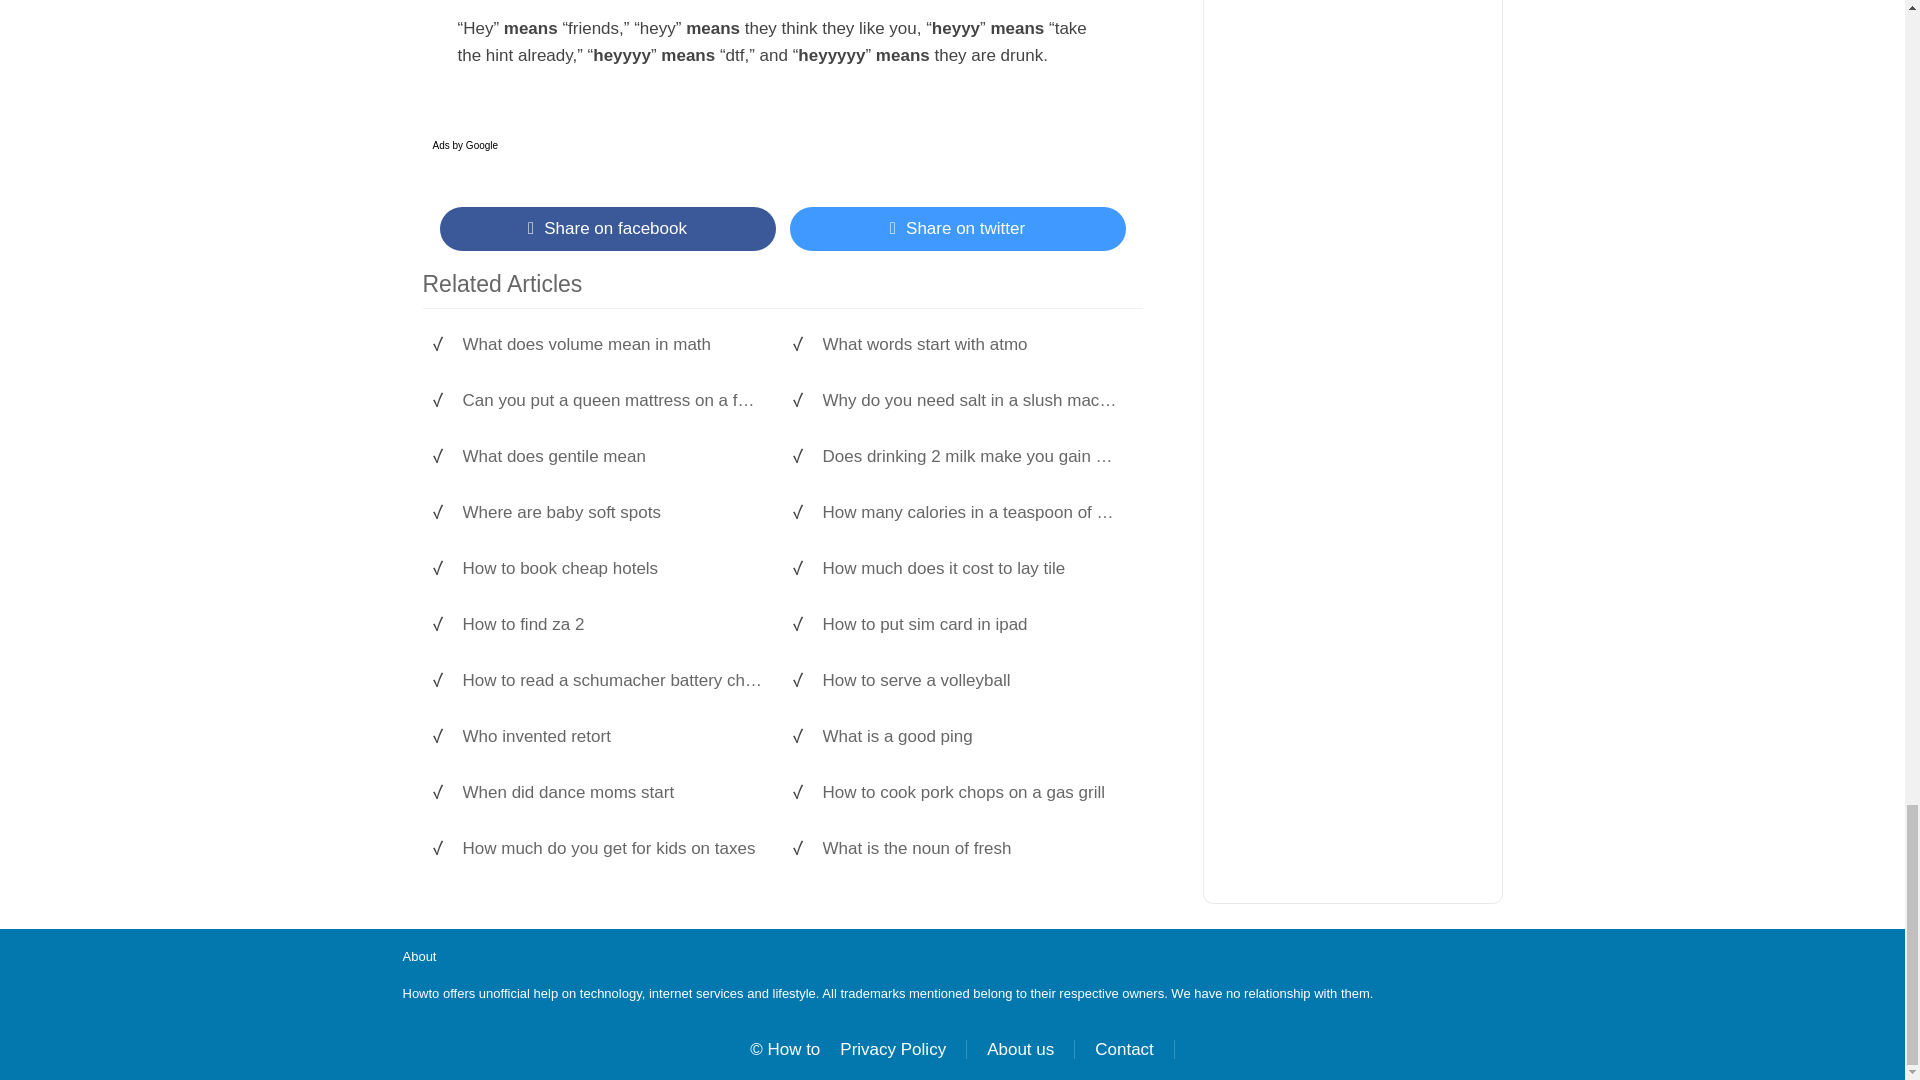 The image size is (1920, 1080). Describe the element at coordinates (612, 512) in the screenshot. I see `Where are baby soft spots` at that location.